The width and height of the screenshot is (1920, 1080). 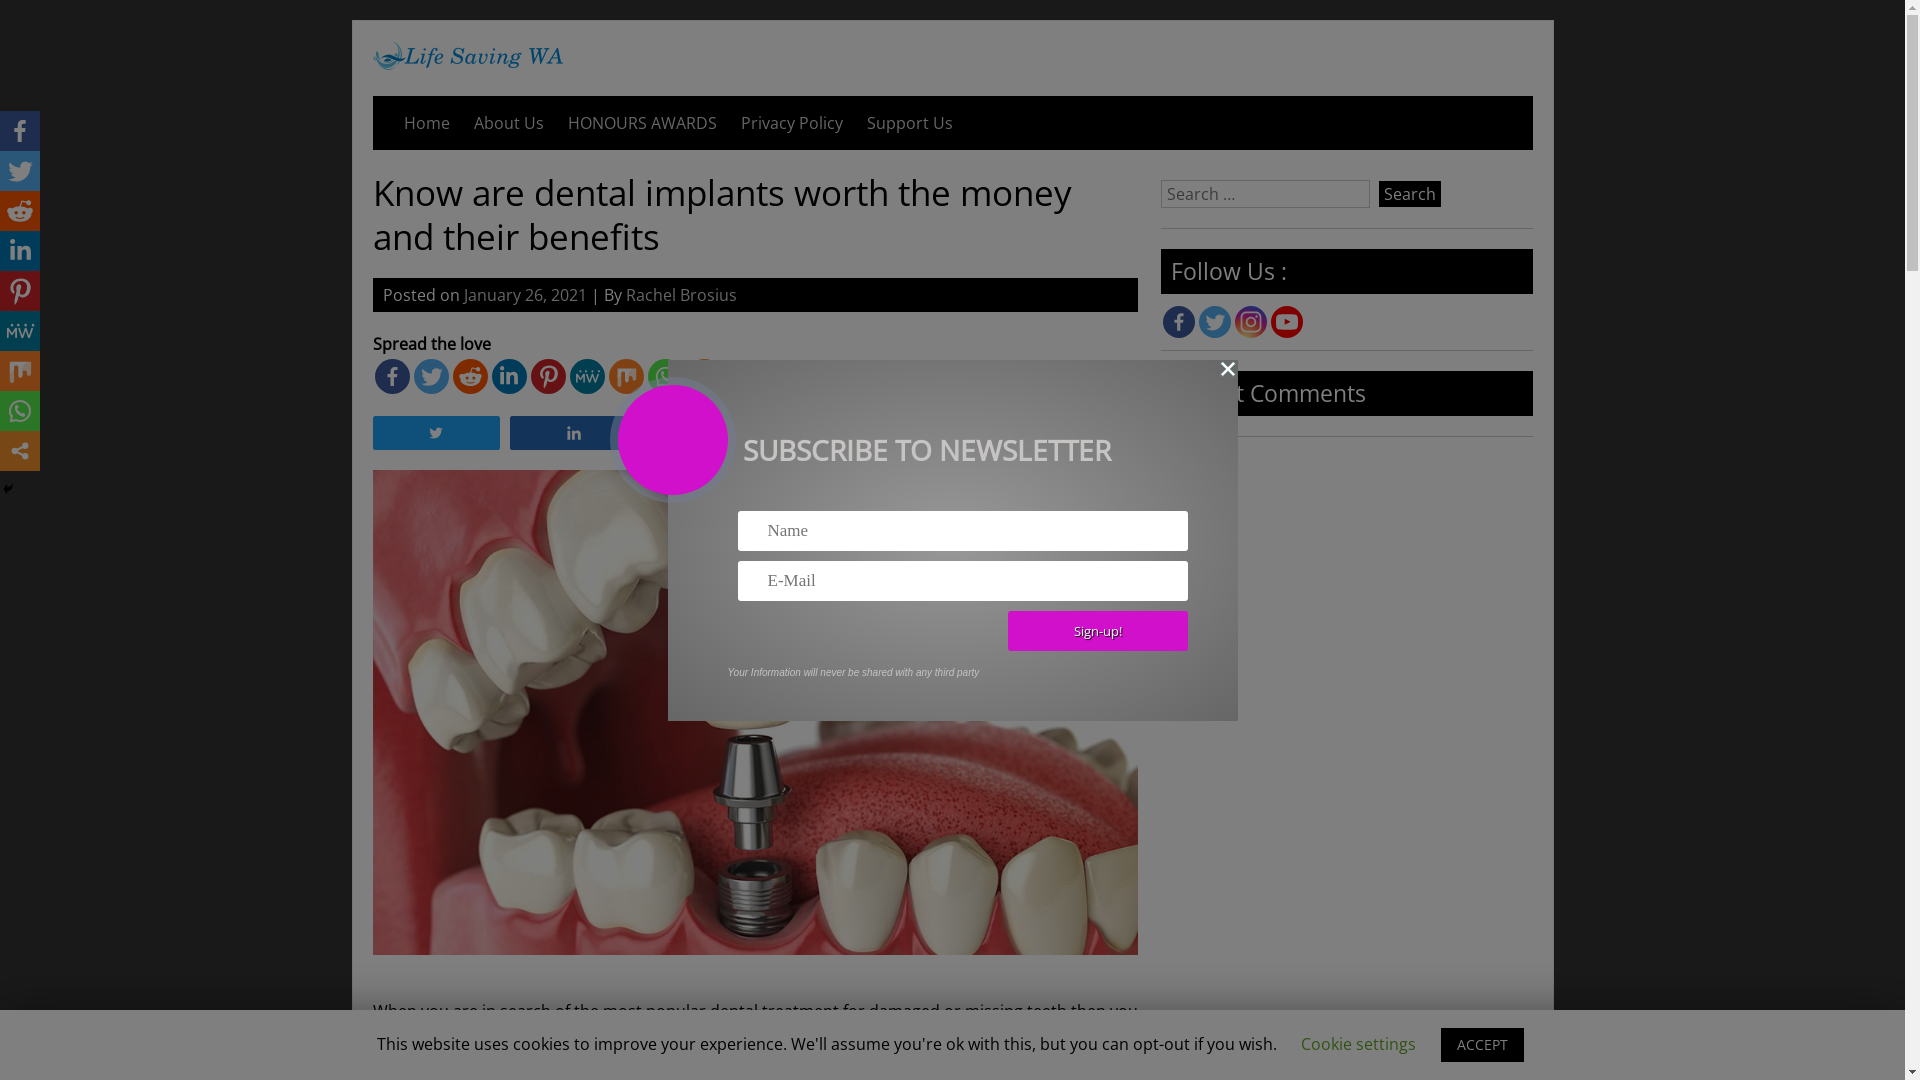 What do you see at coordinates (20, 211) in the screenshot?
I see `Reddit` at bounding box center [20, 211].